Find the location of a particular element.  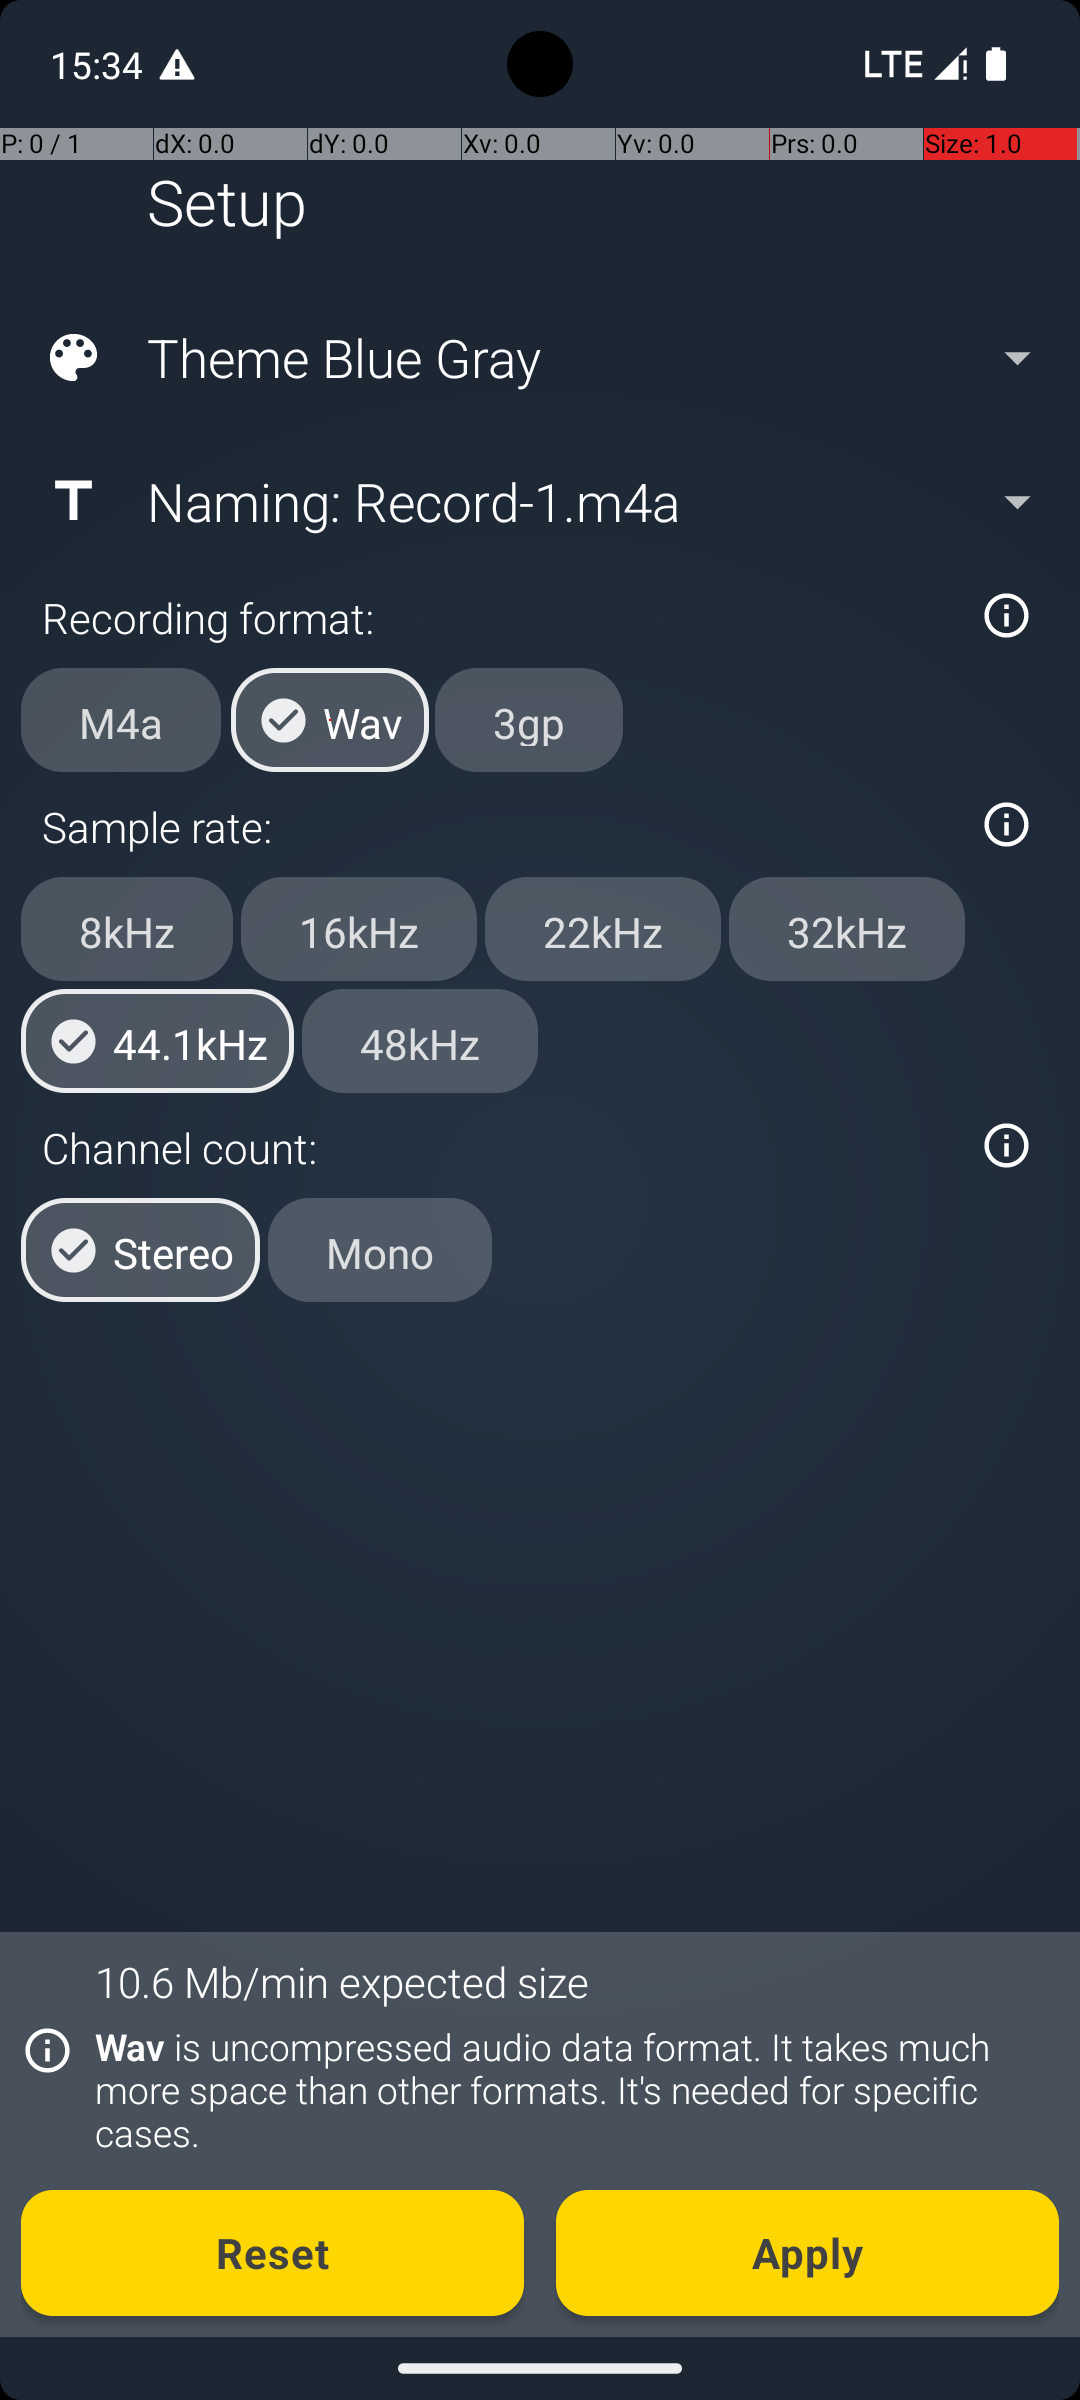

10.6 Mb/min expected size is located at coordinates (342, 1982).